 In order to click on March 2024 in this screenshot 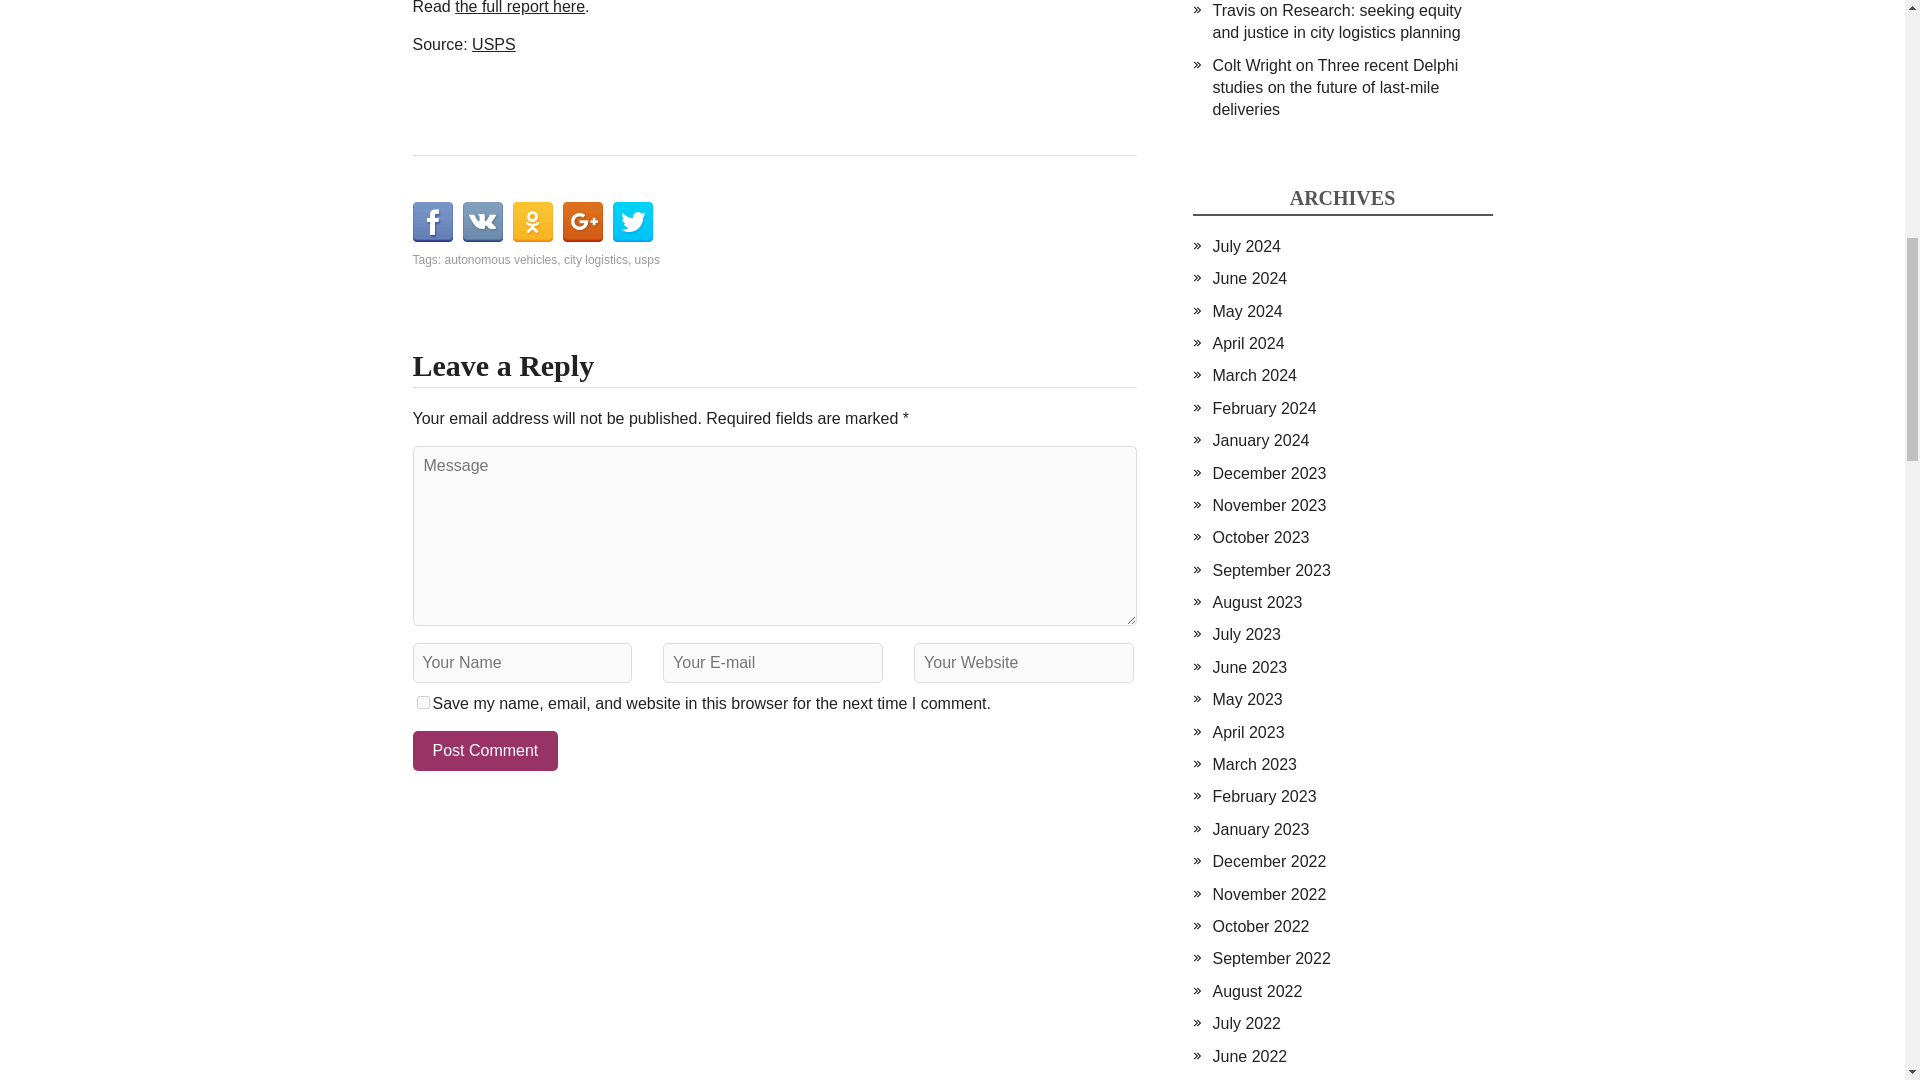, I will do `click(1254, 376)`.